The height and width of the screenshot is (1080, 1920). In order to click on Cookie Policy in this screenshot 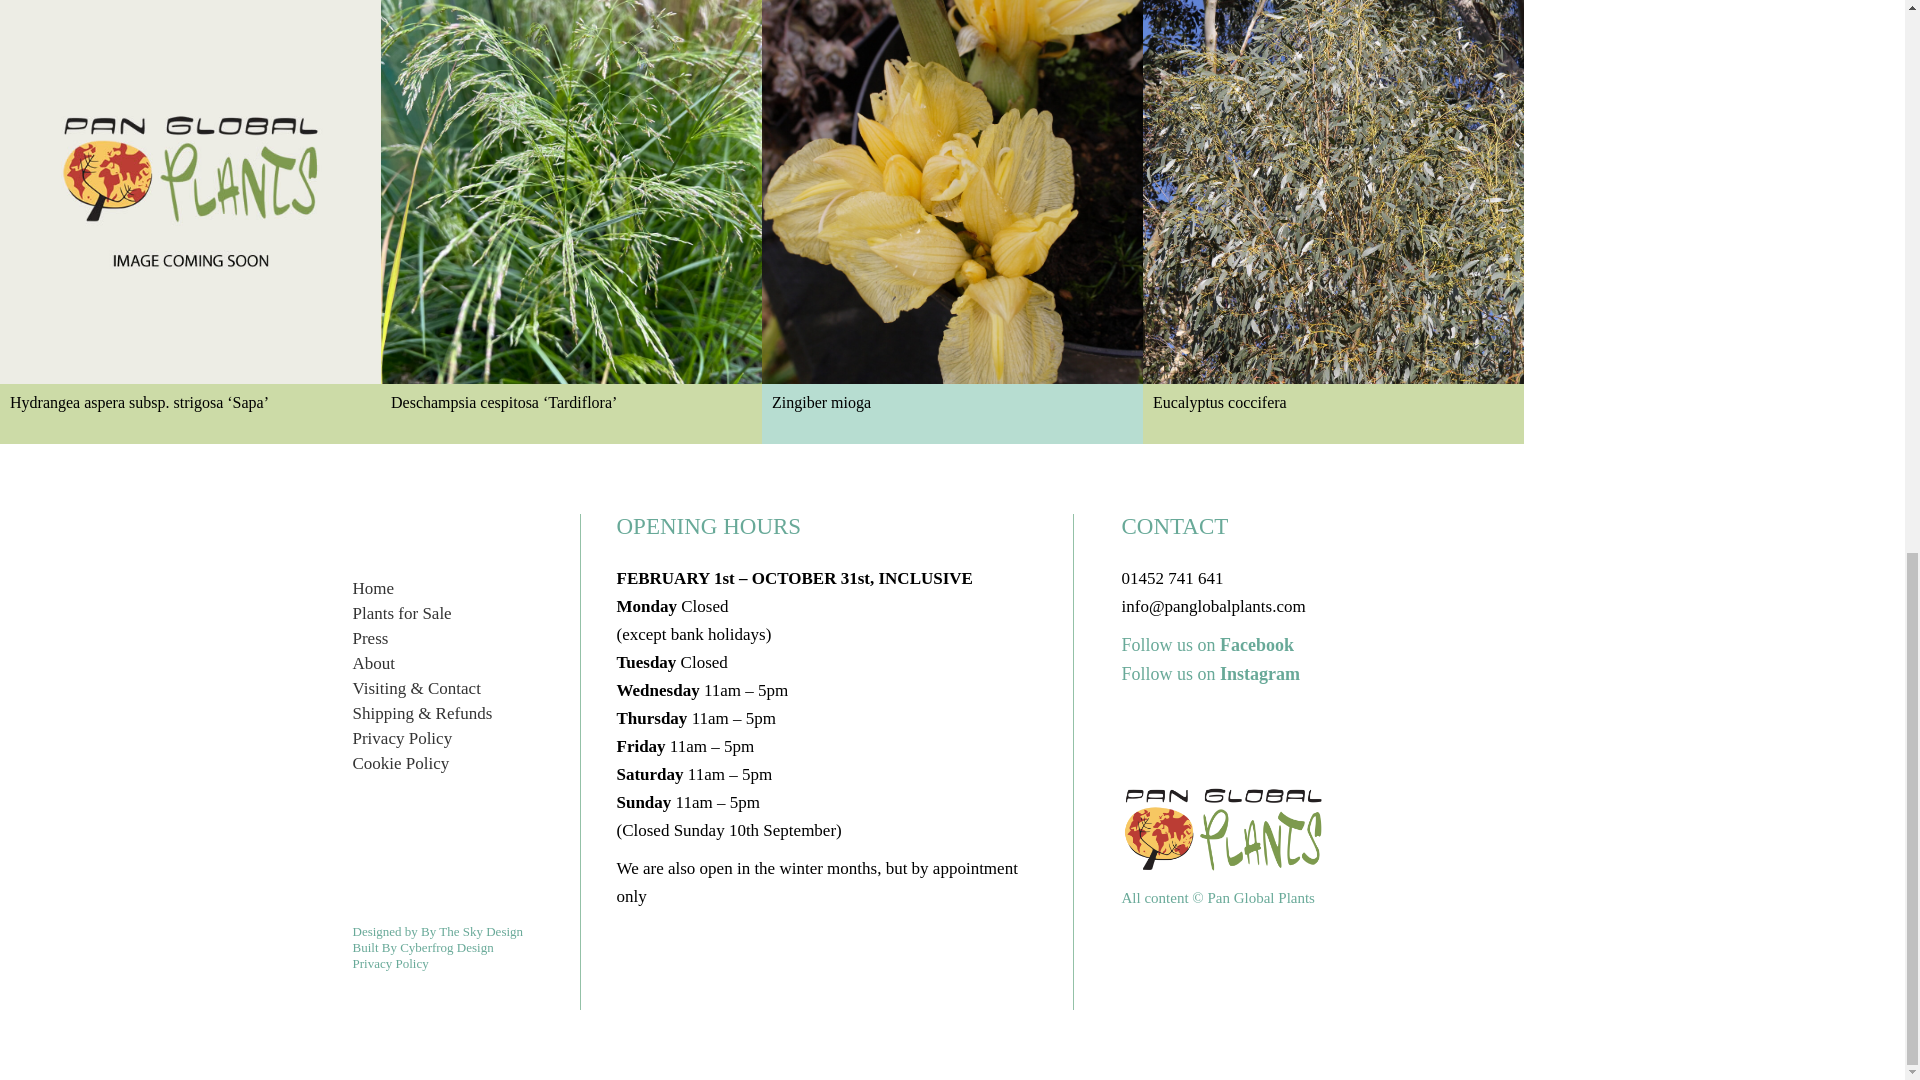, I will do `click(400, 763)`.